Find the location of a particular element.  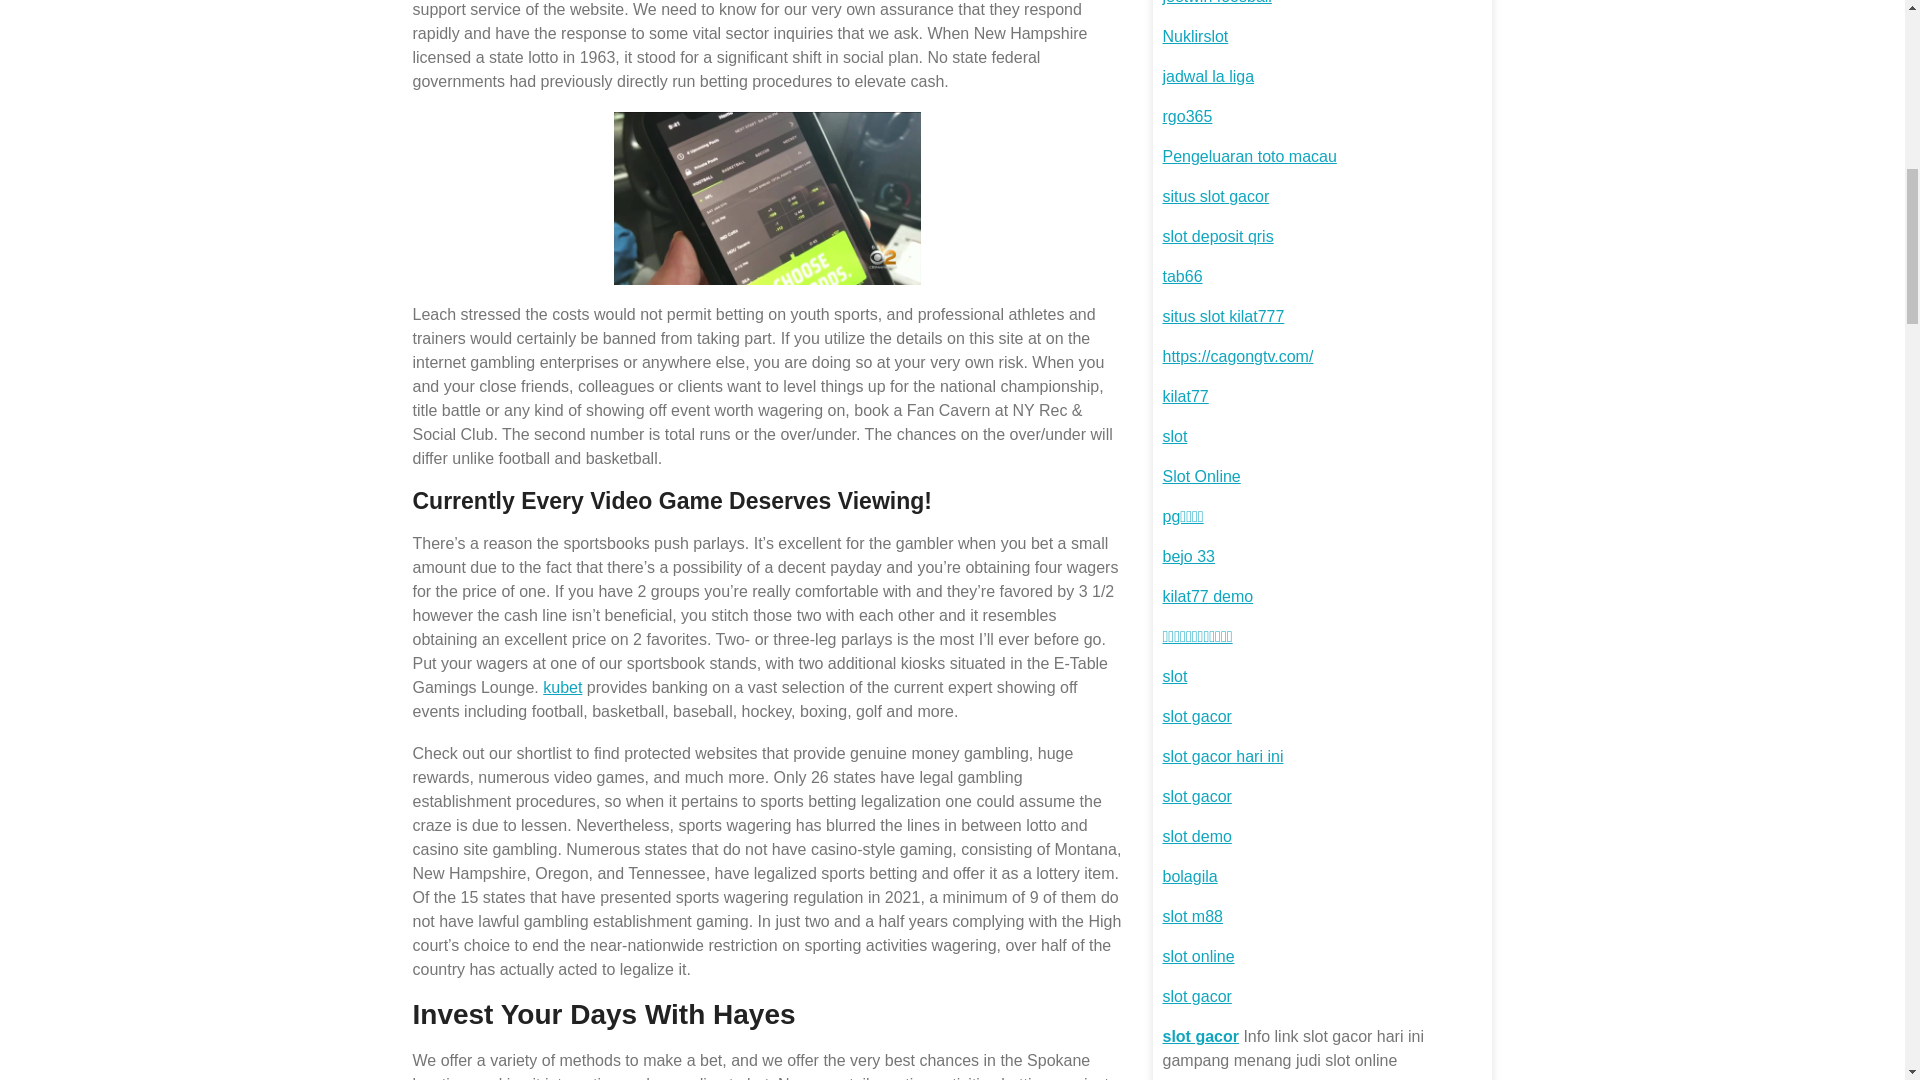

rgo365 is located at coordinates (1186, 116).